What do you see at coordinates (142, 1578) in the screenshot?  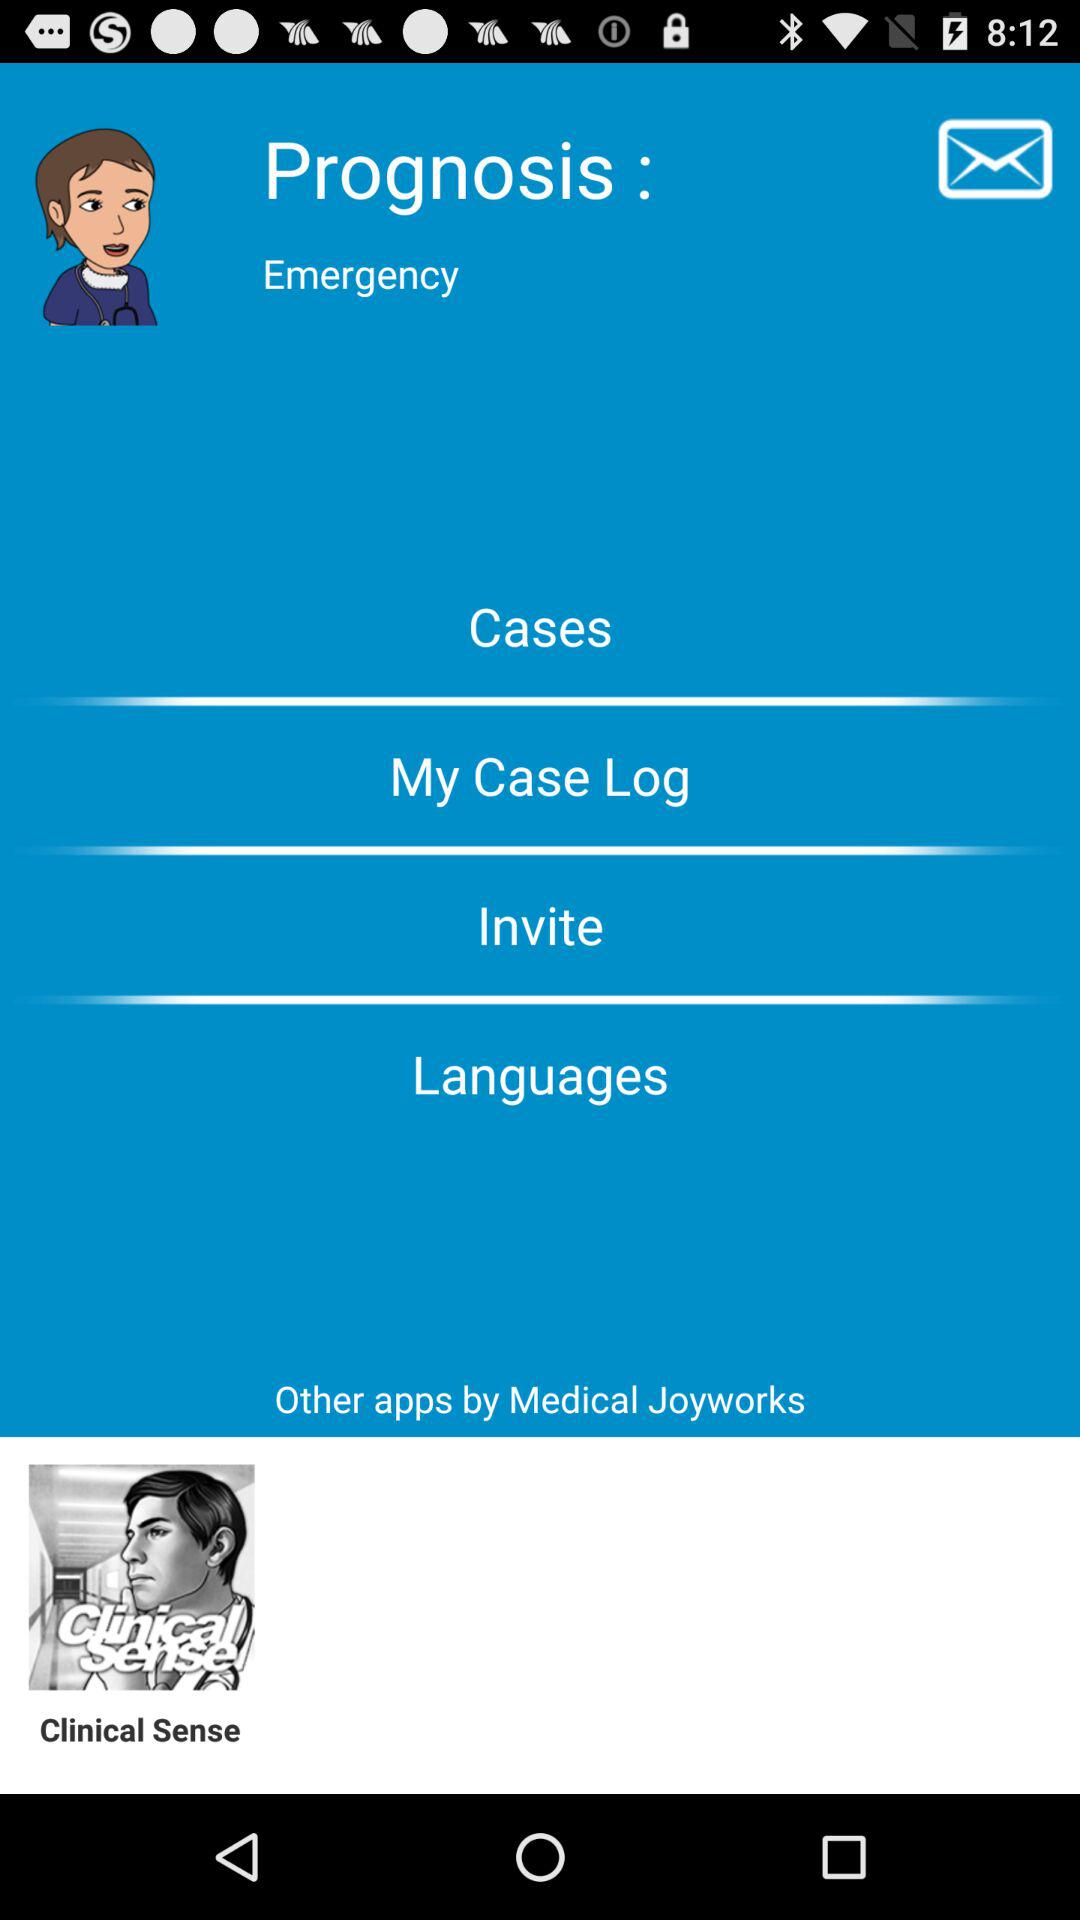 I see `view new app information` at bounding box center [142, 1578].